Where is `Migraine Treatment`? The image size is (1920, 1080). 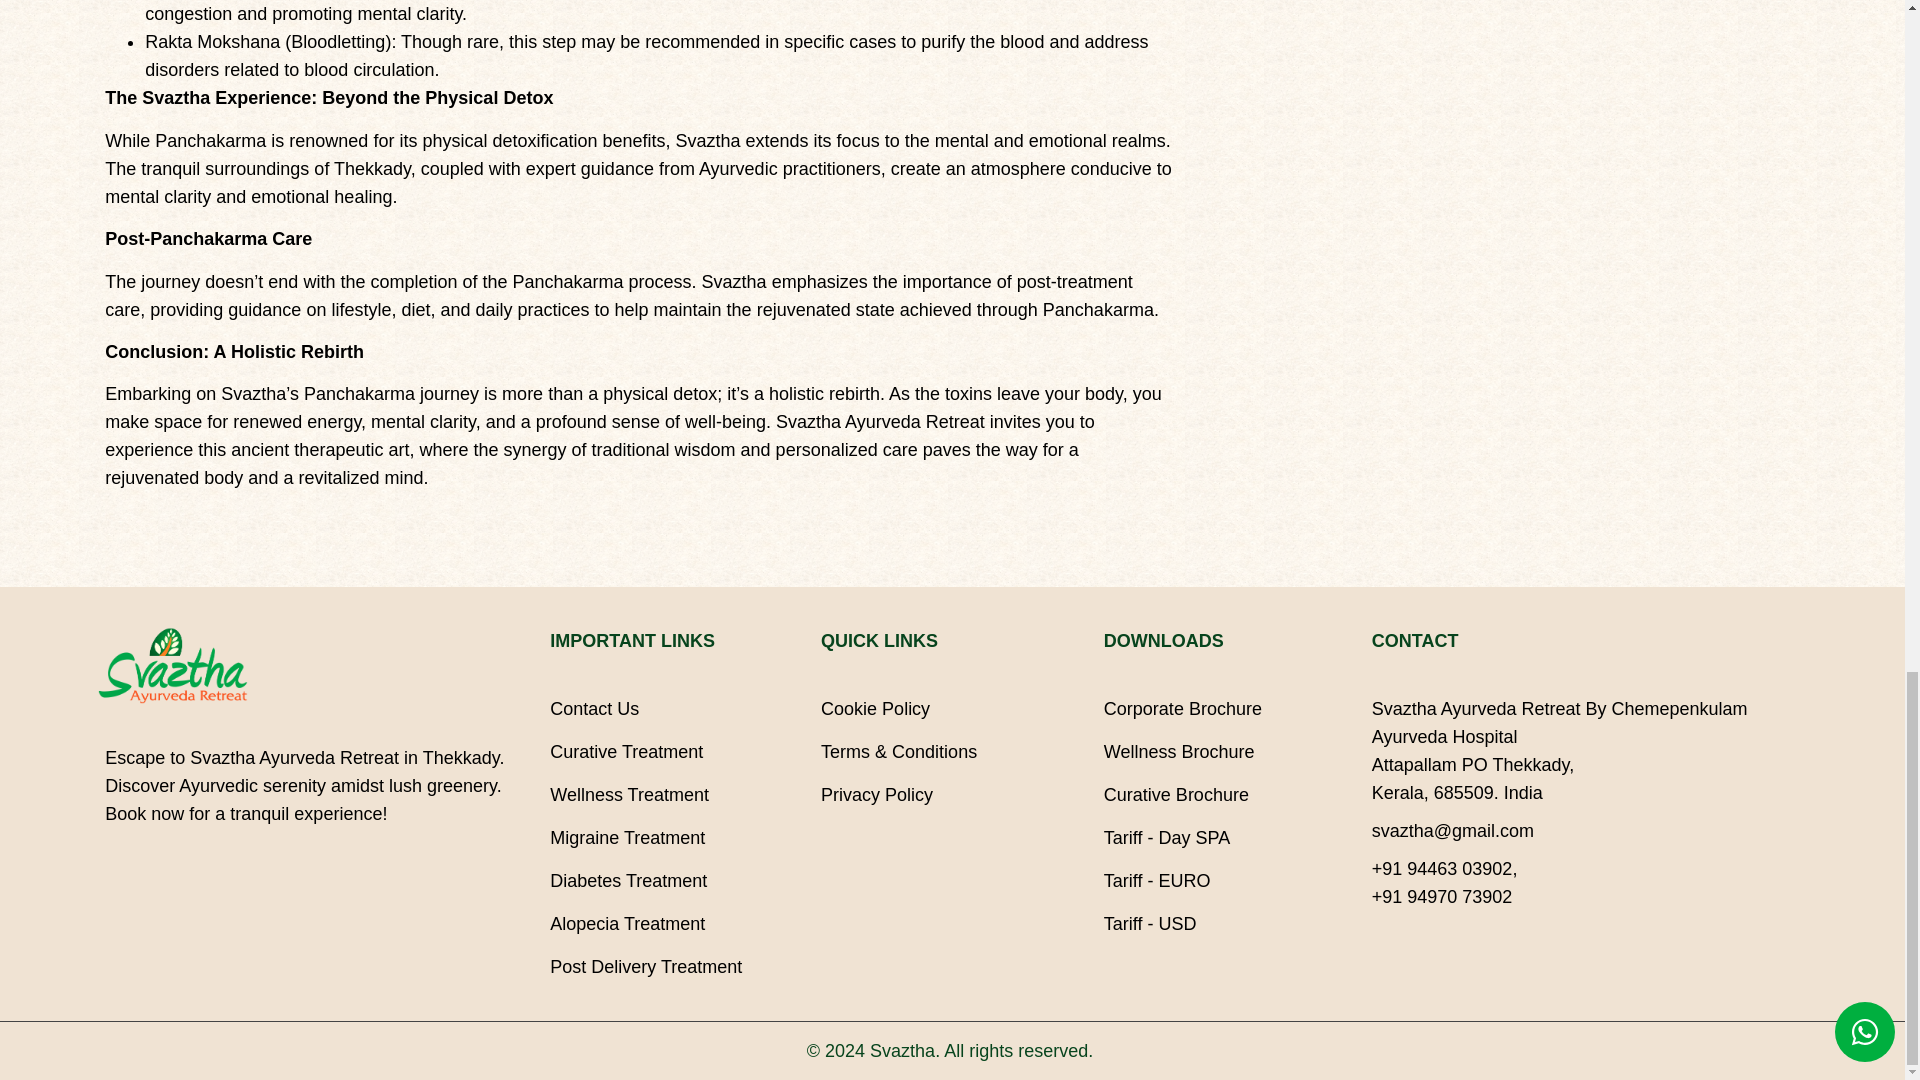 Migraine Treatment is located at coordinates (674, 838).